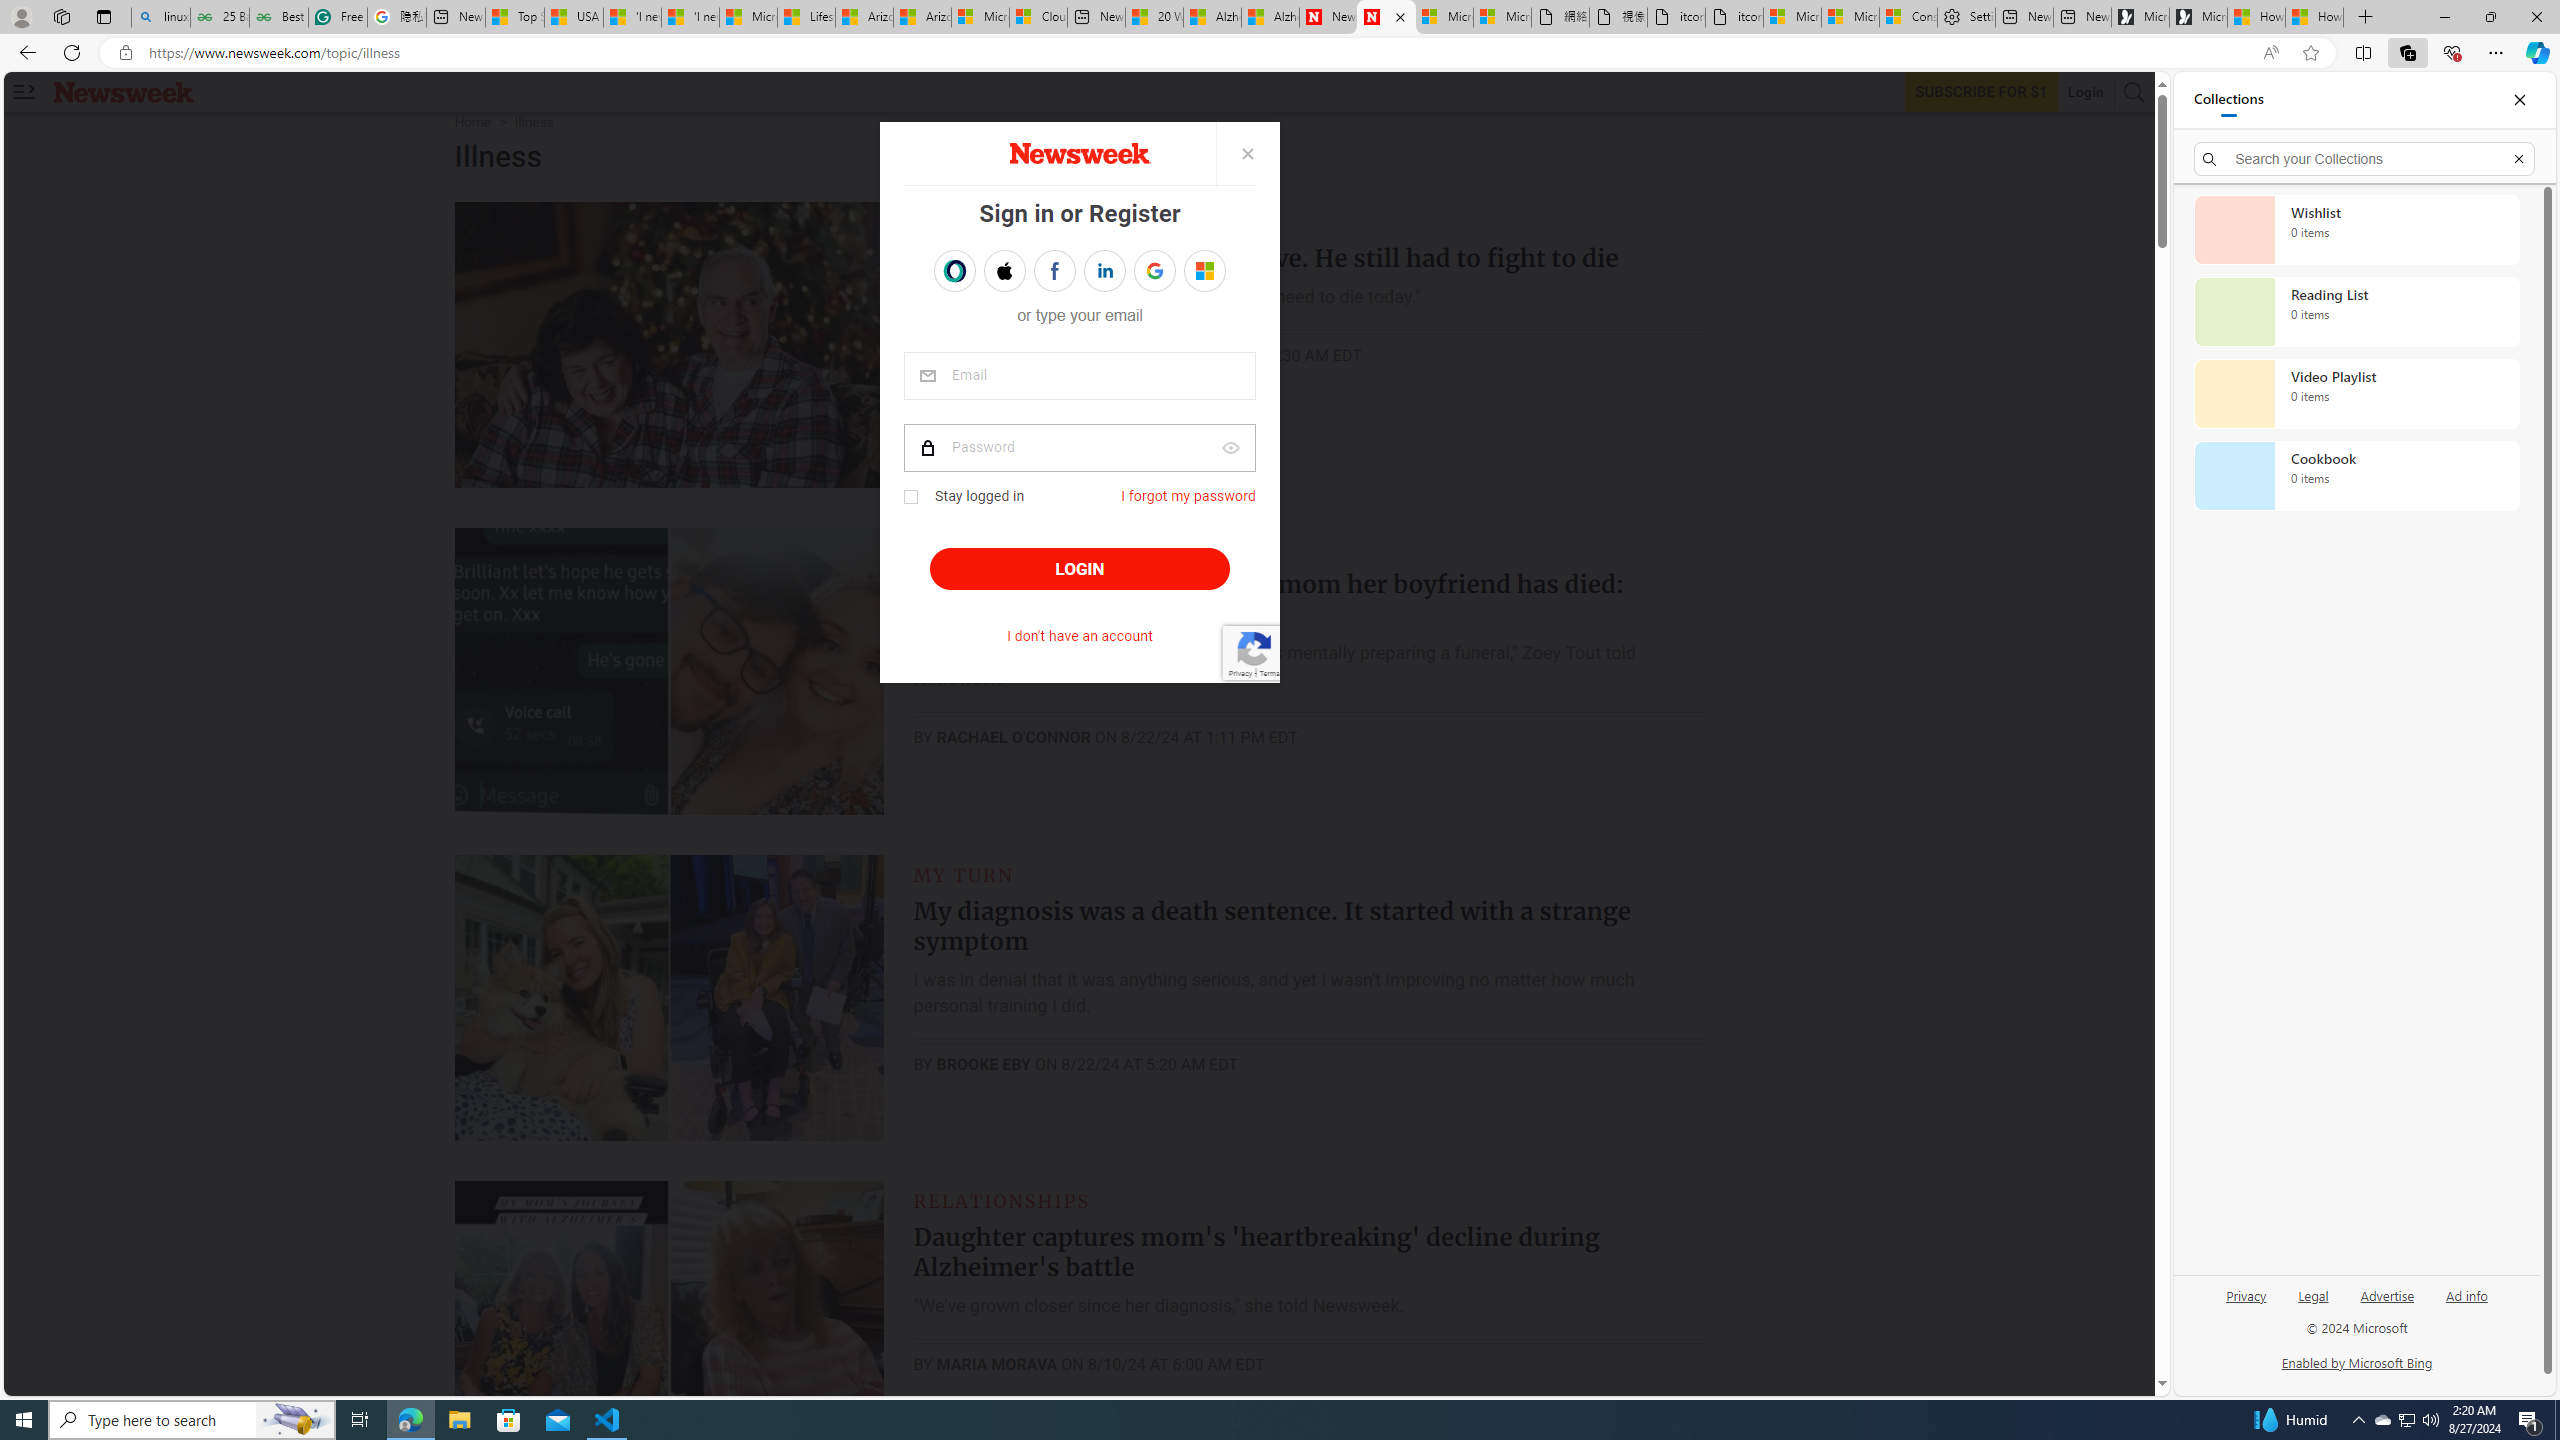 This screenshot has height=1440, width=2560. What do you see at coordinates (1981, 92) in the screenshot?
I see `Subscribe to our service` at bounding box center [1981, 92].